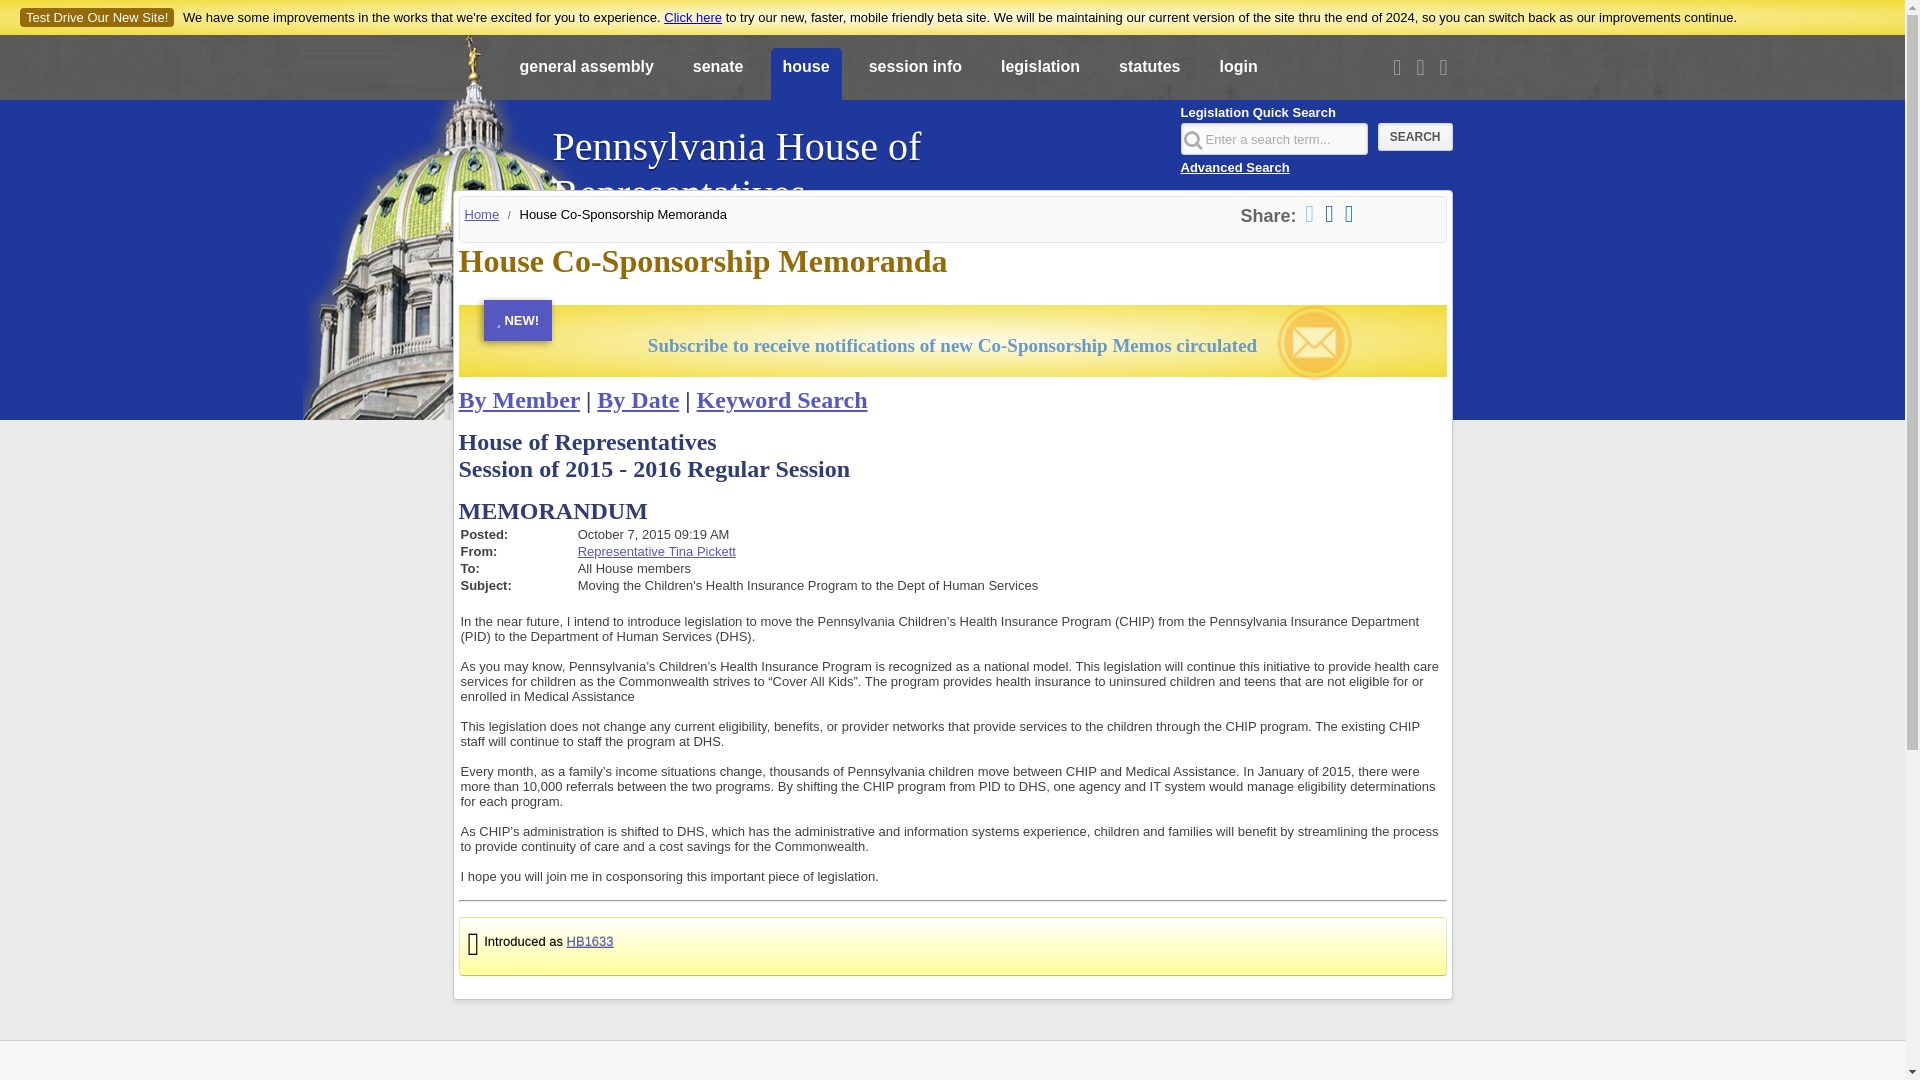 This screenshot has width=1920, height=1080. I want to click on legislation, so click(1040, 75).